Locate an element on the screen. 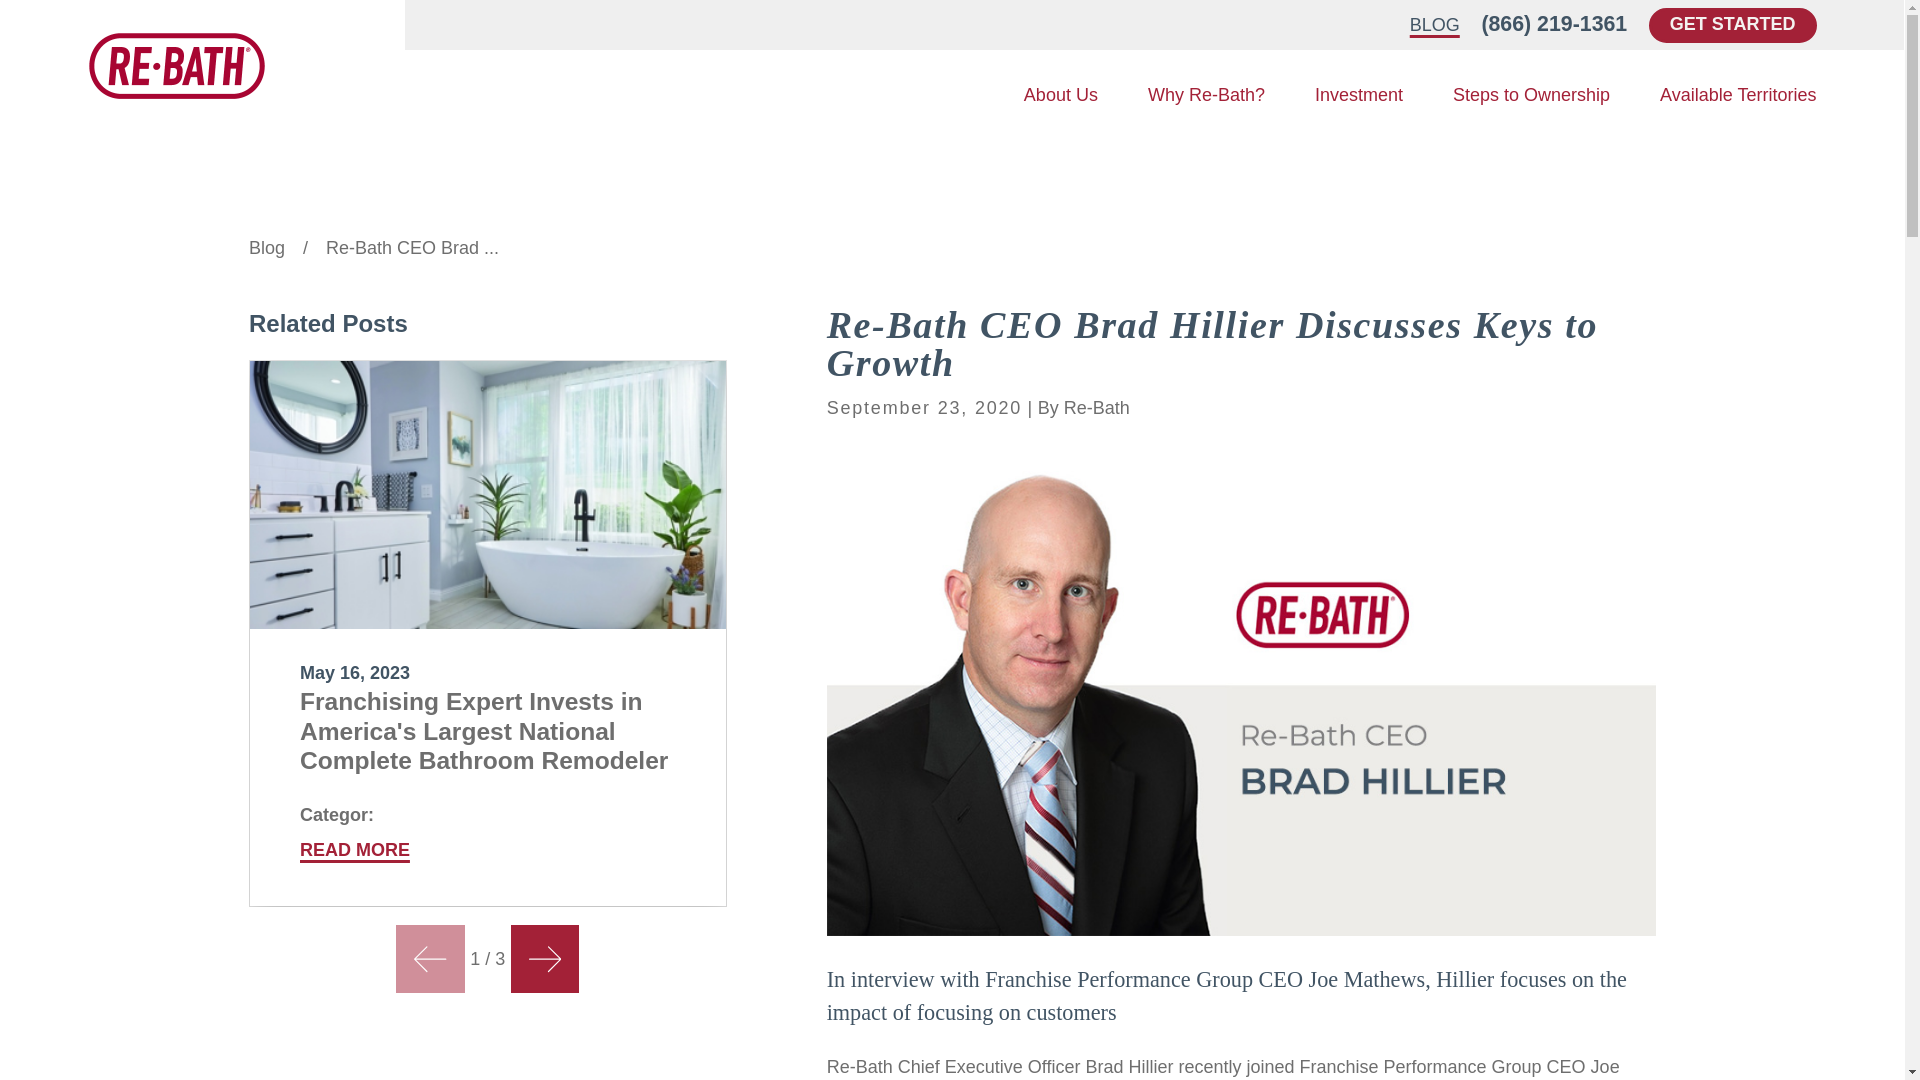  GET STARTED is located at coordinates (1732, 25).